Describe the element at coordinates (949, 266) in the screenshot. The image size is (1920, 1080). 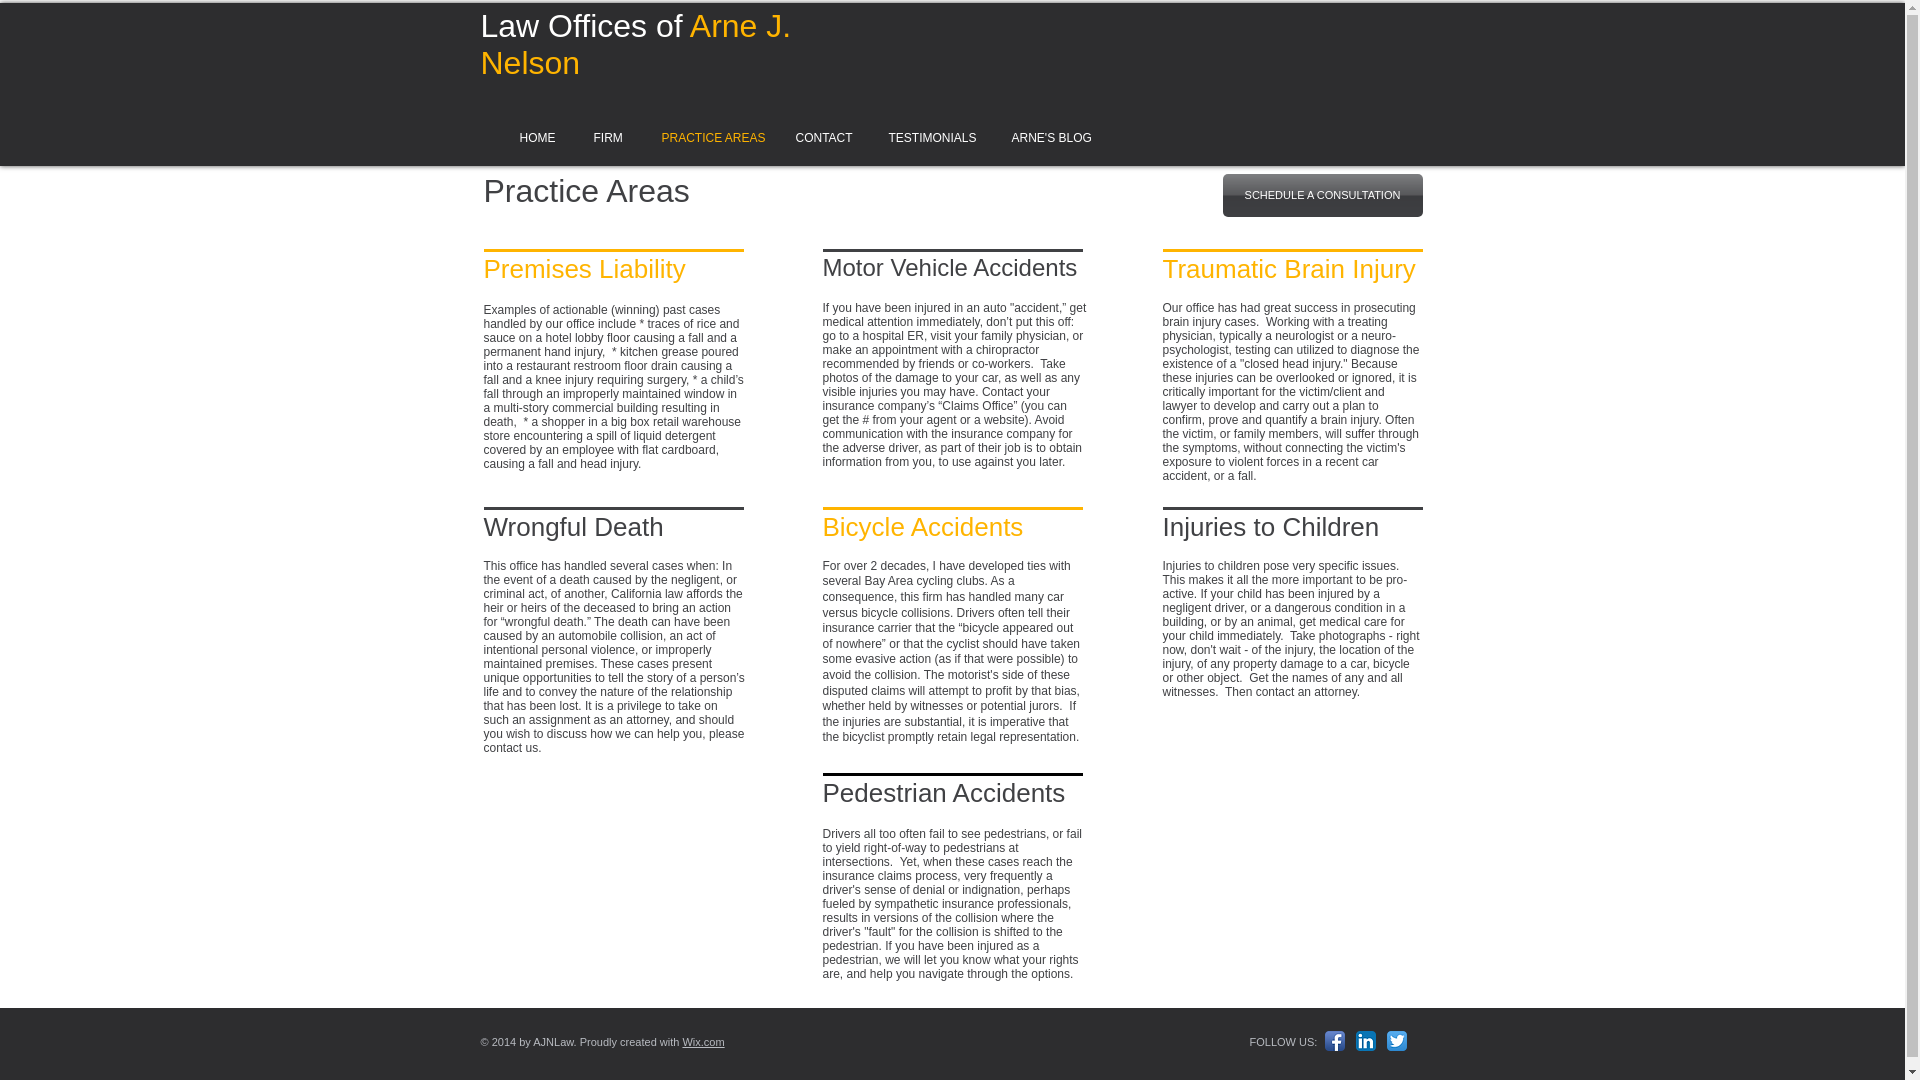
I see `Motor Vehicle Accidents` at that location.